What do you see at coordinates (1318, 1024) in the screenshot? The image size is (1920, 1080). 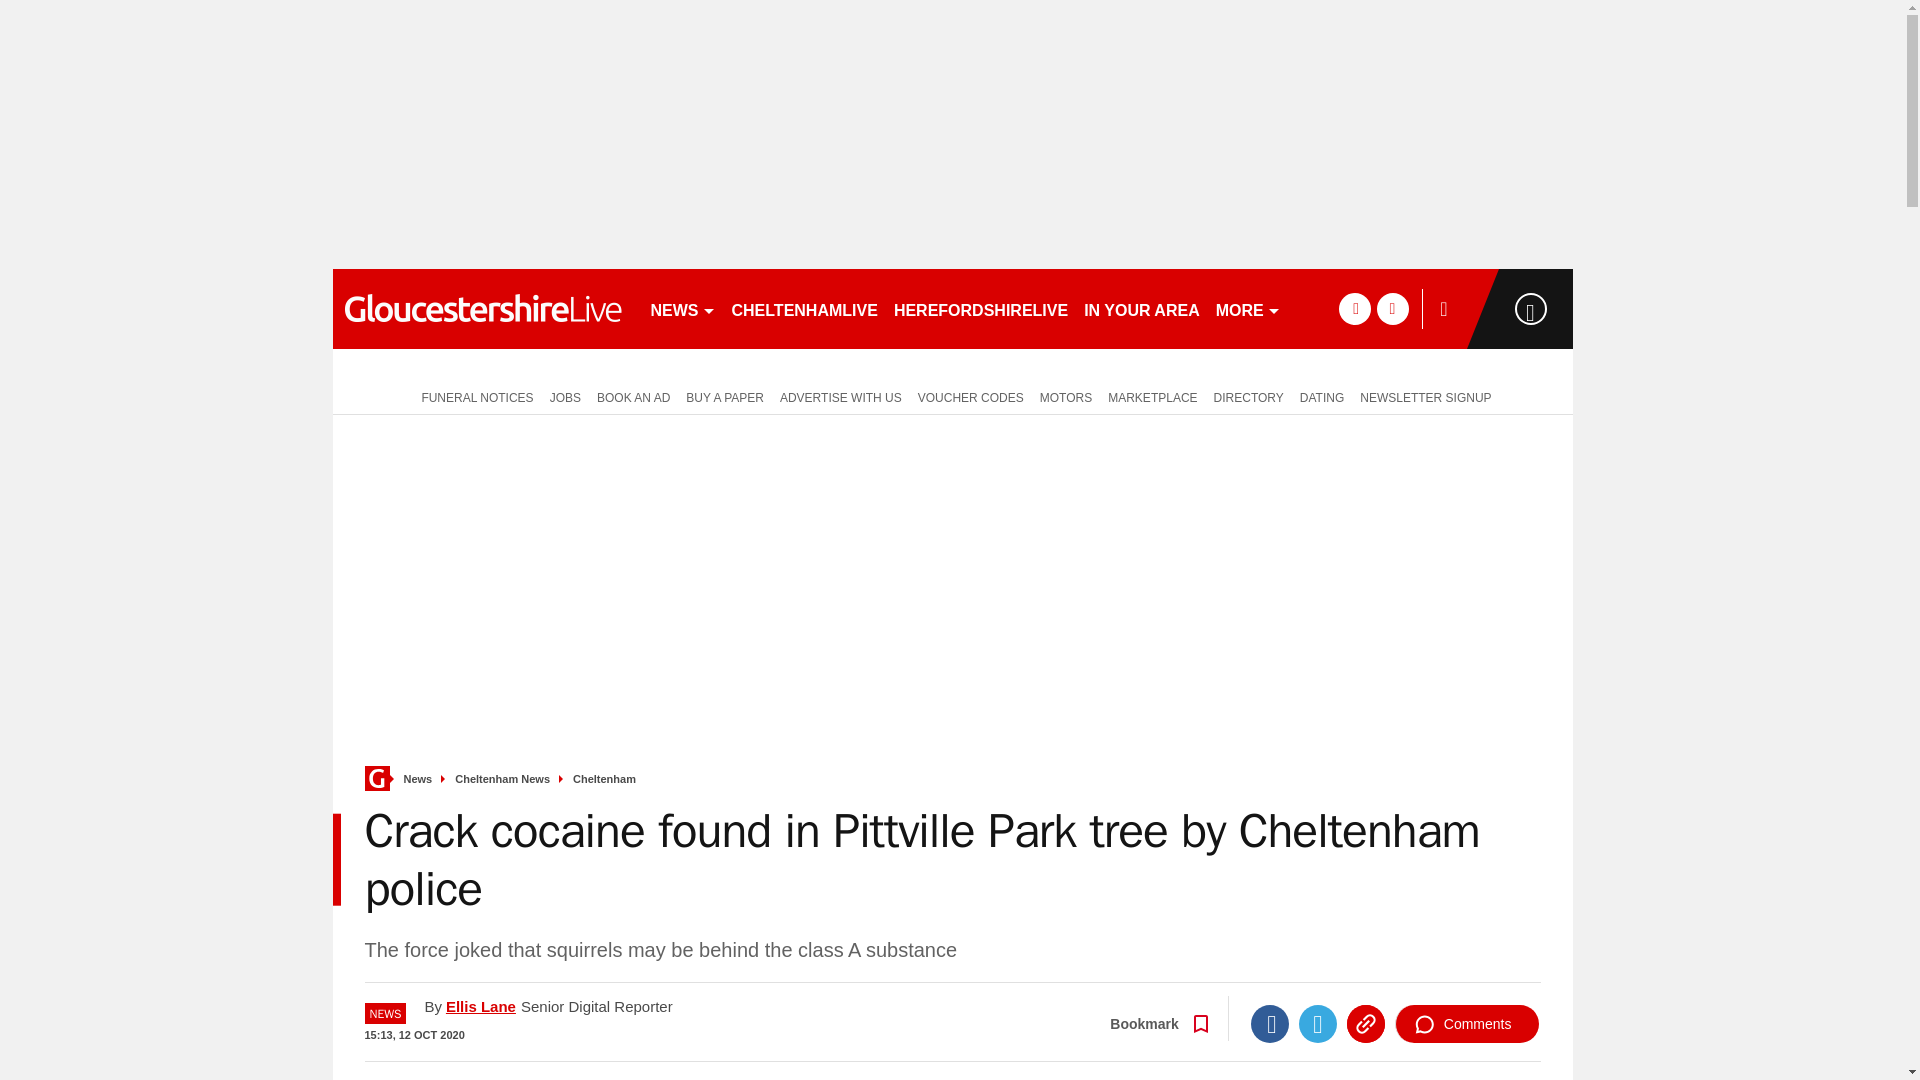 I see `Twitter` at bounding box center [1318, 1024].